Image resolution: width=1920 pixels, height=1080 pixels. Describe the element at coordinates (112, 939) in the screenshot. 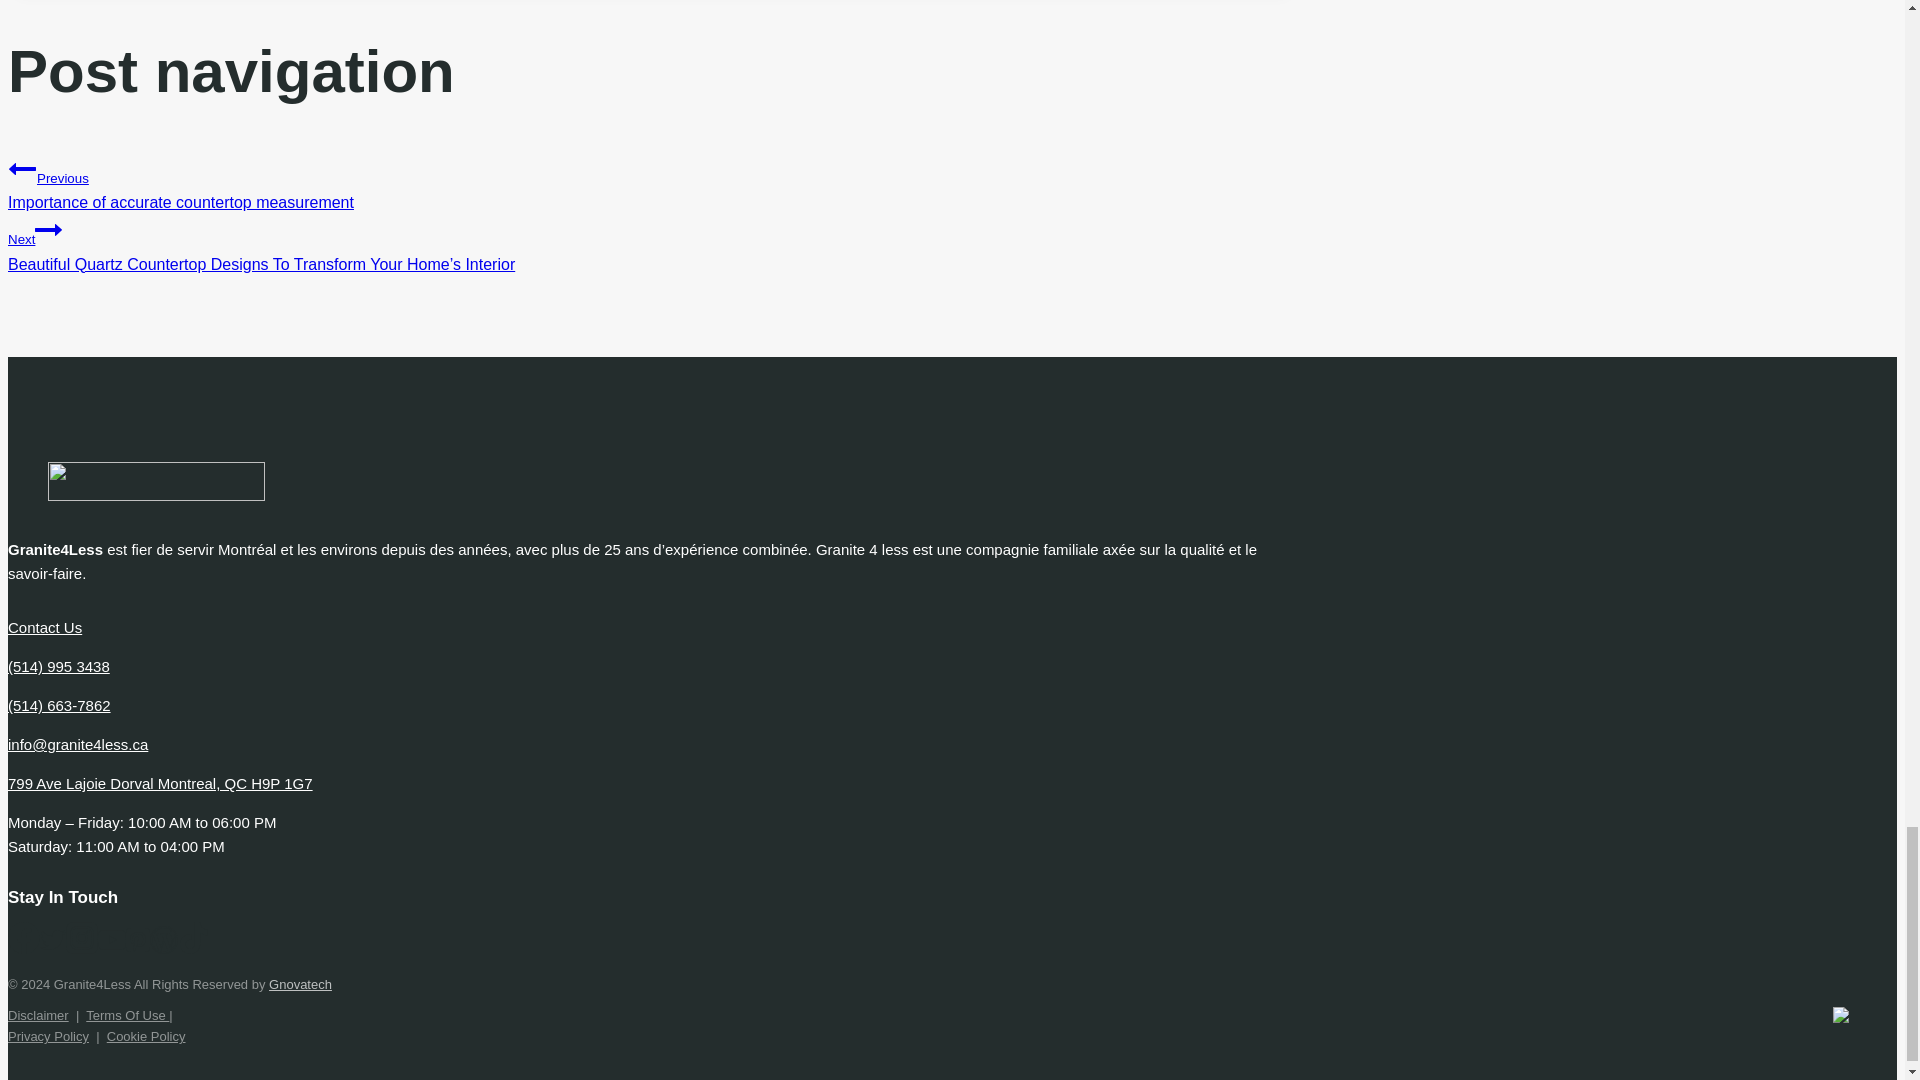

I see `YouTube` at that location.